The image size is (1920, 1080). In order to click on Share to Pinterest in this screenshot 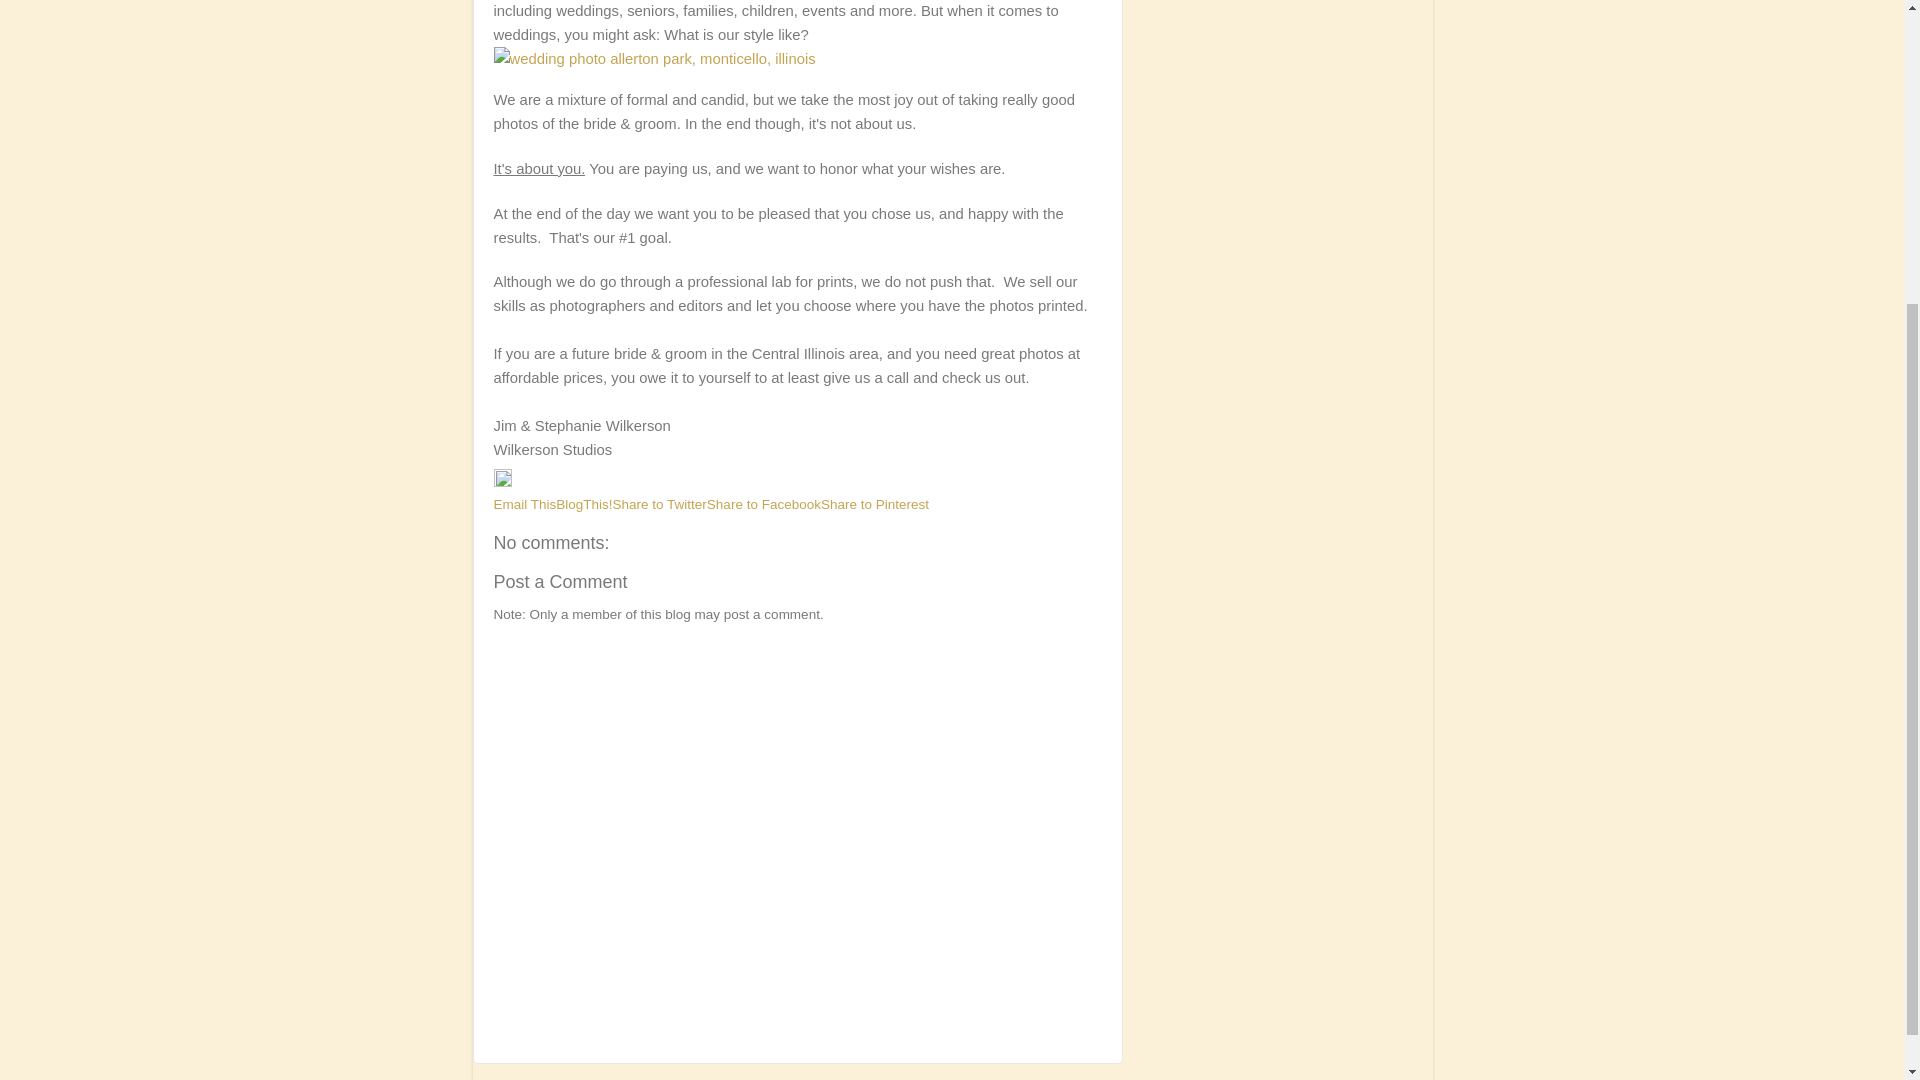, I will do `click(875, 504)`.